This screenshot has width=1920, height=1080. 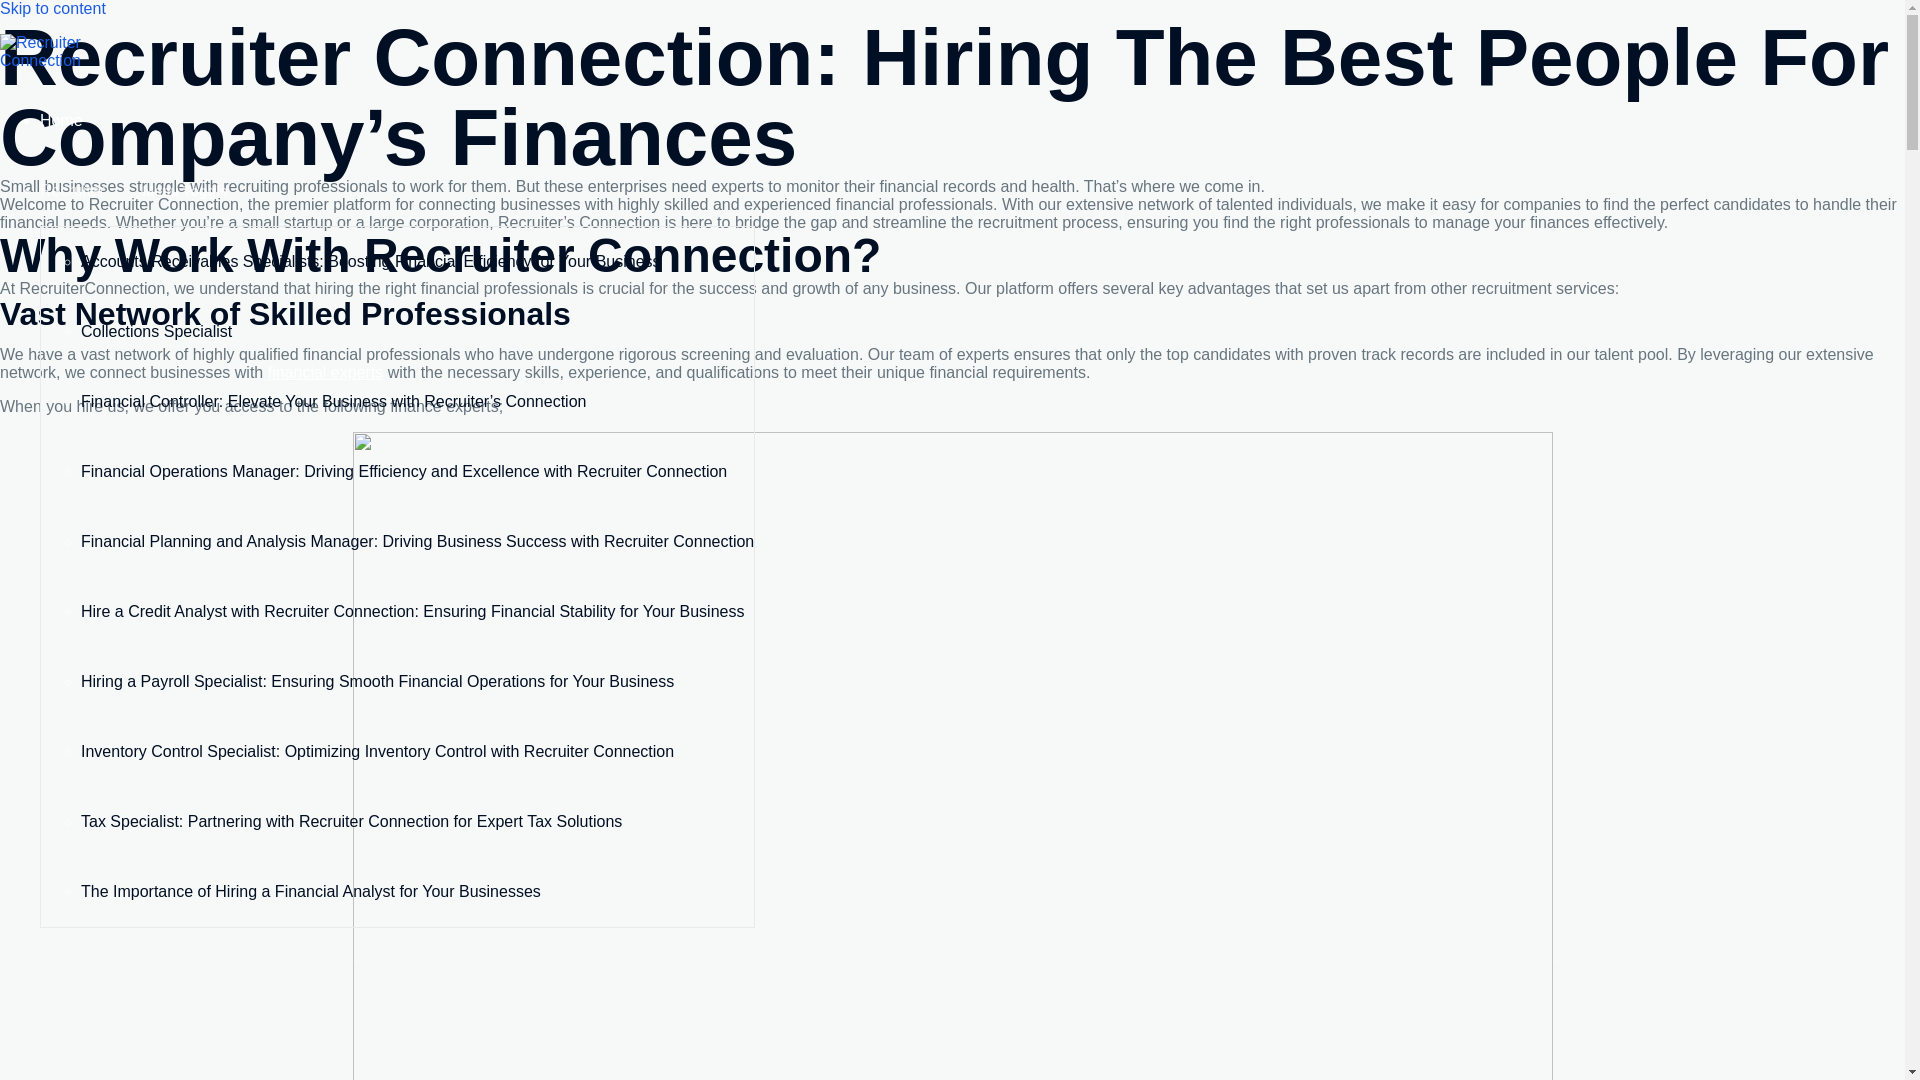 What do you see at coordinates (61, 120) in the screenshot?
I see `Home` at bounding box center [61, 120].